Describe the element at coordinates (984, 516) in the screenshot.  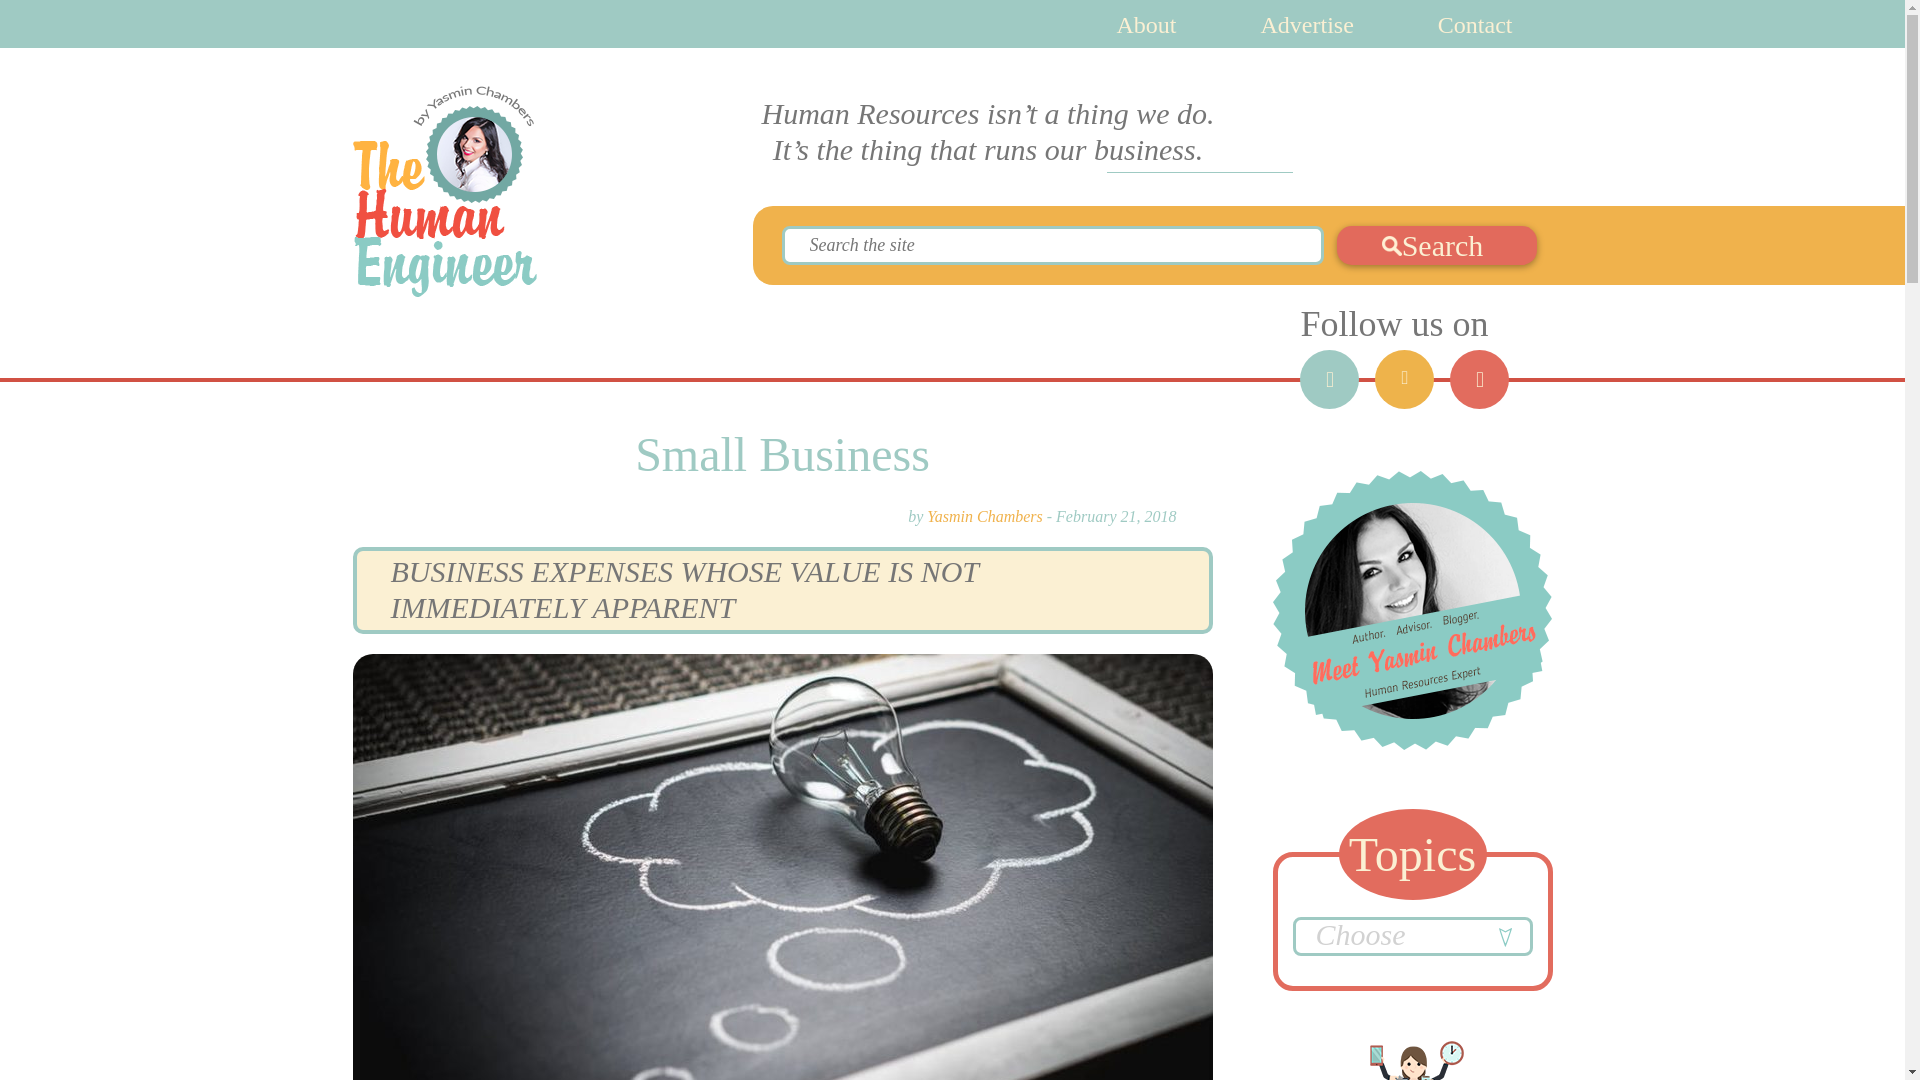
I see `Posts by Yasmin Chambers` at that location.